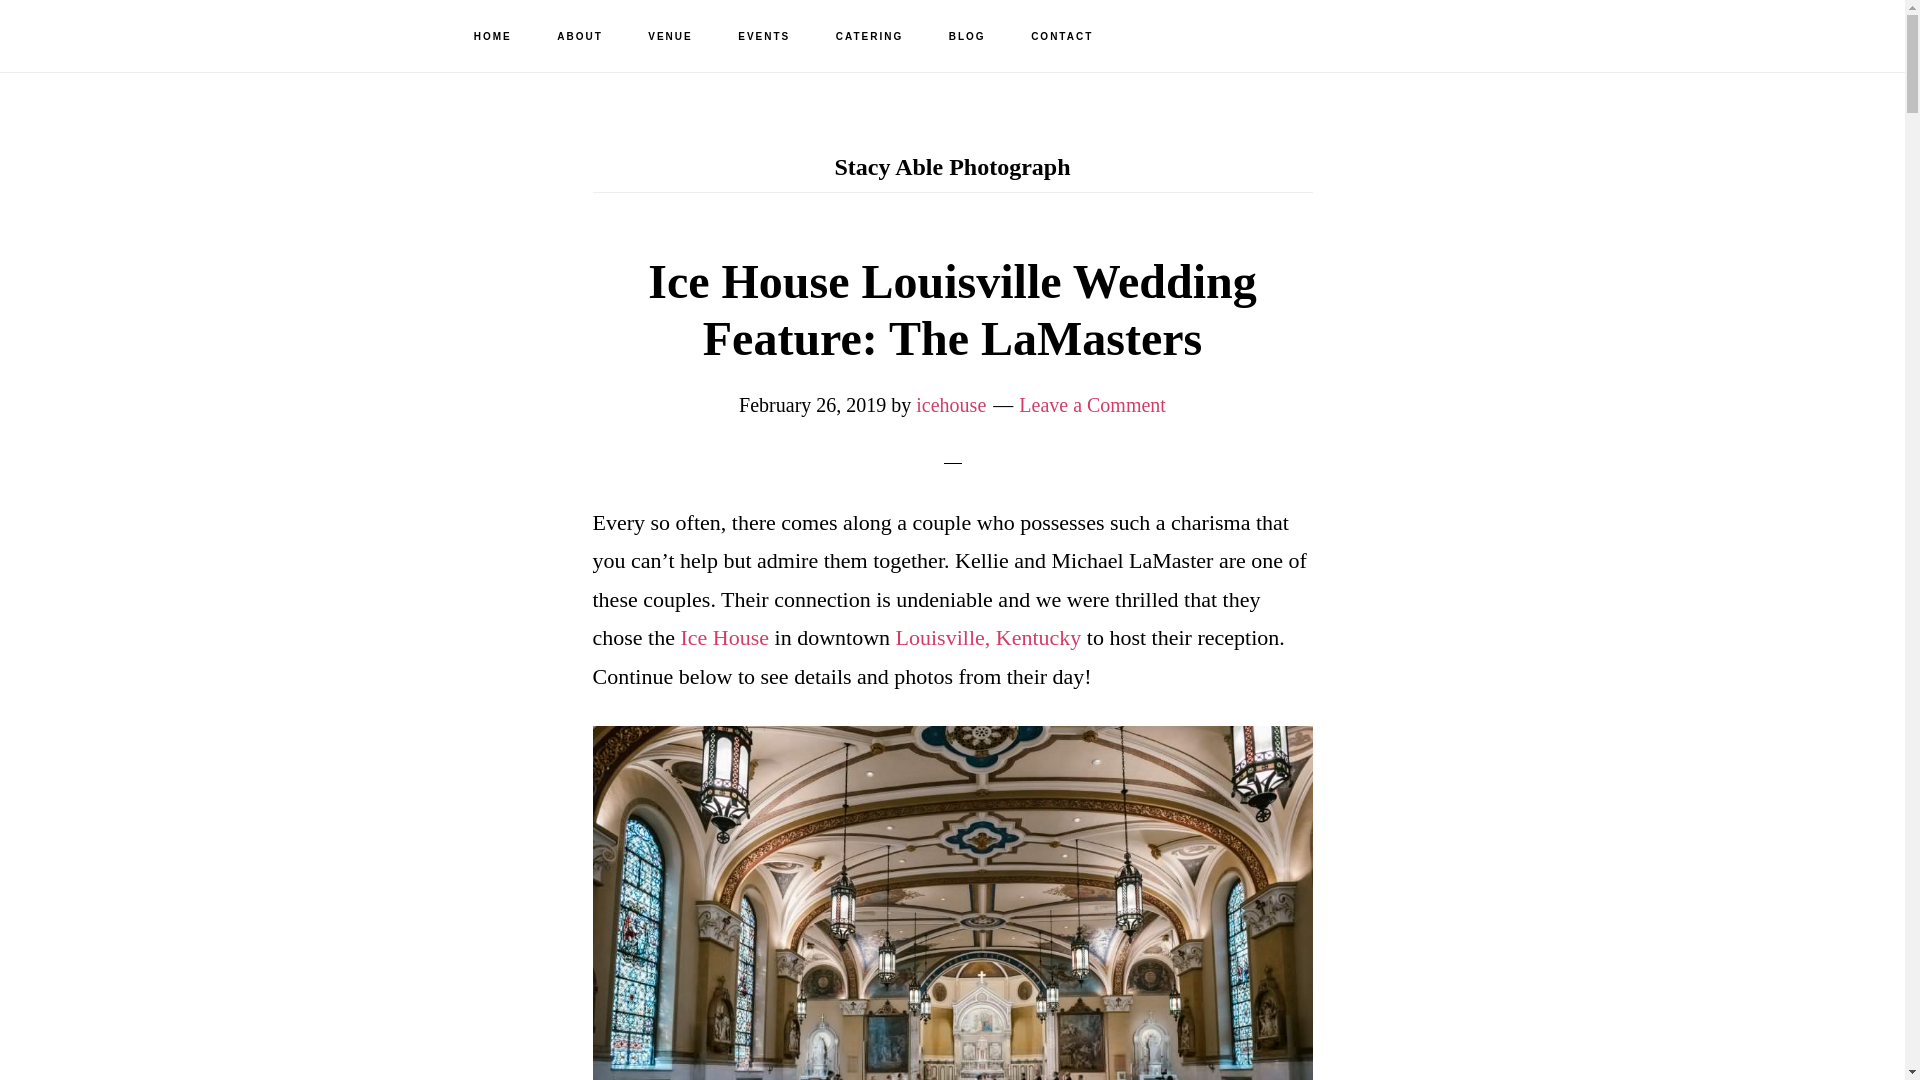 Image resolution: width=1920 pixels, height=1080 pixels. What do you see at coordinates (670, 37) in the screenshot?
I see `VENUE` at bounding box center [670, 37].